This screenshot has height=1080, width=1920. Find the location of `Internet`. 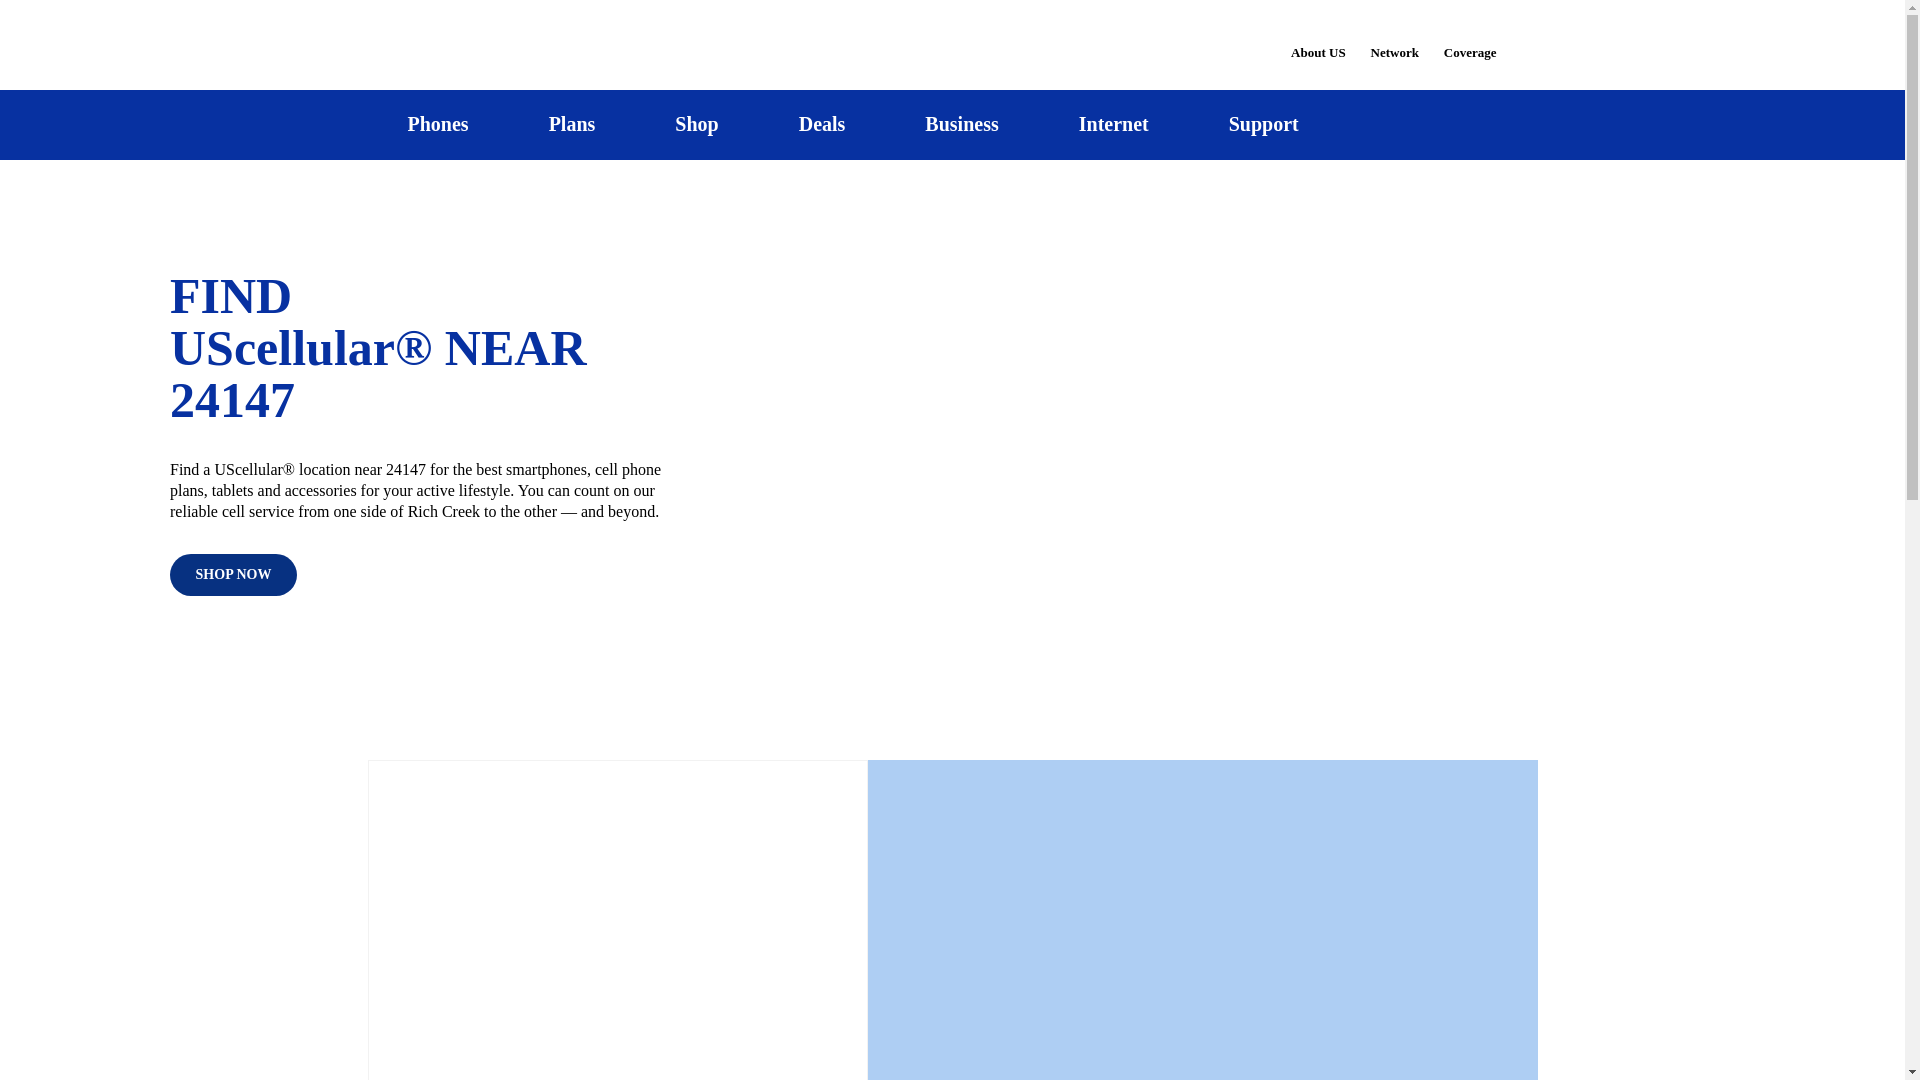

Internet is located at coordinates (1113, 124).